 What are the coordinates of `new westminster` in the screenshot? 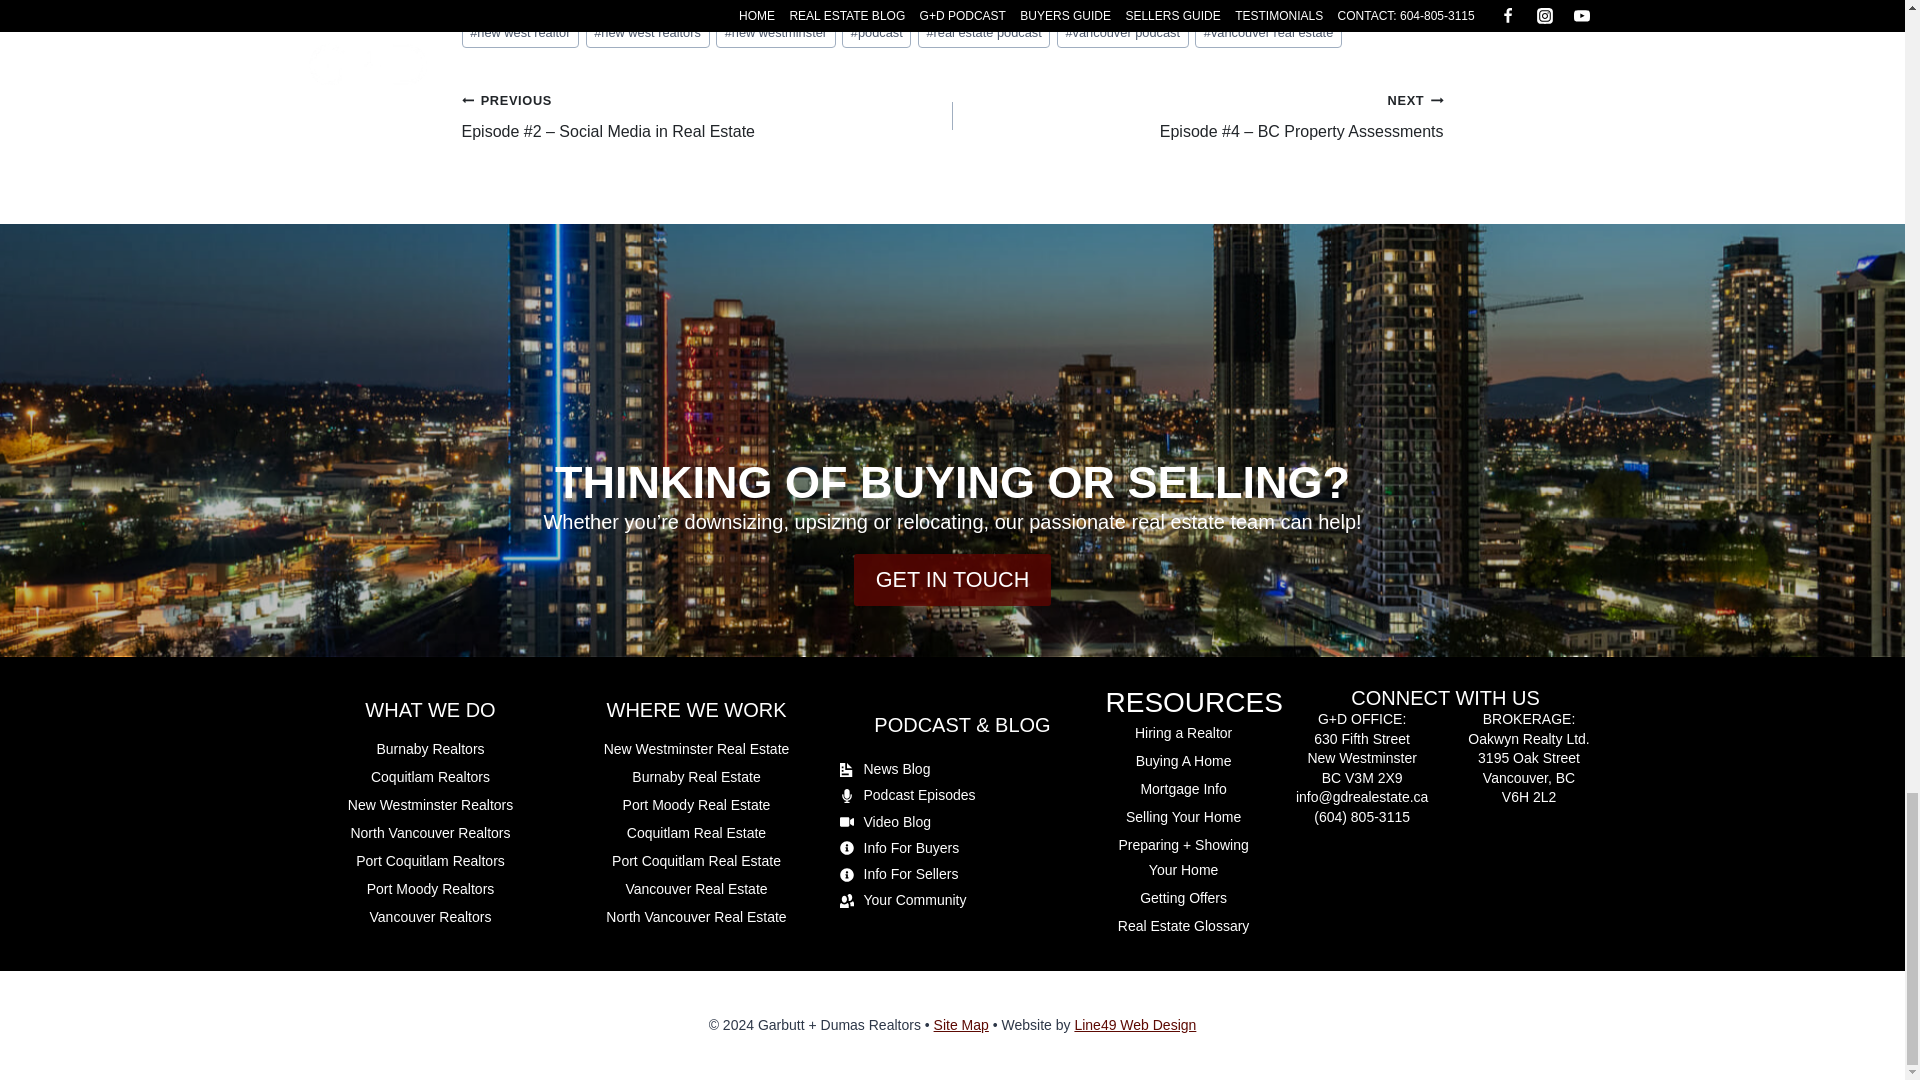 It's located at (776, 32).